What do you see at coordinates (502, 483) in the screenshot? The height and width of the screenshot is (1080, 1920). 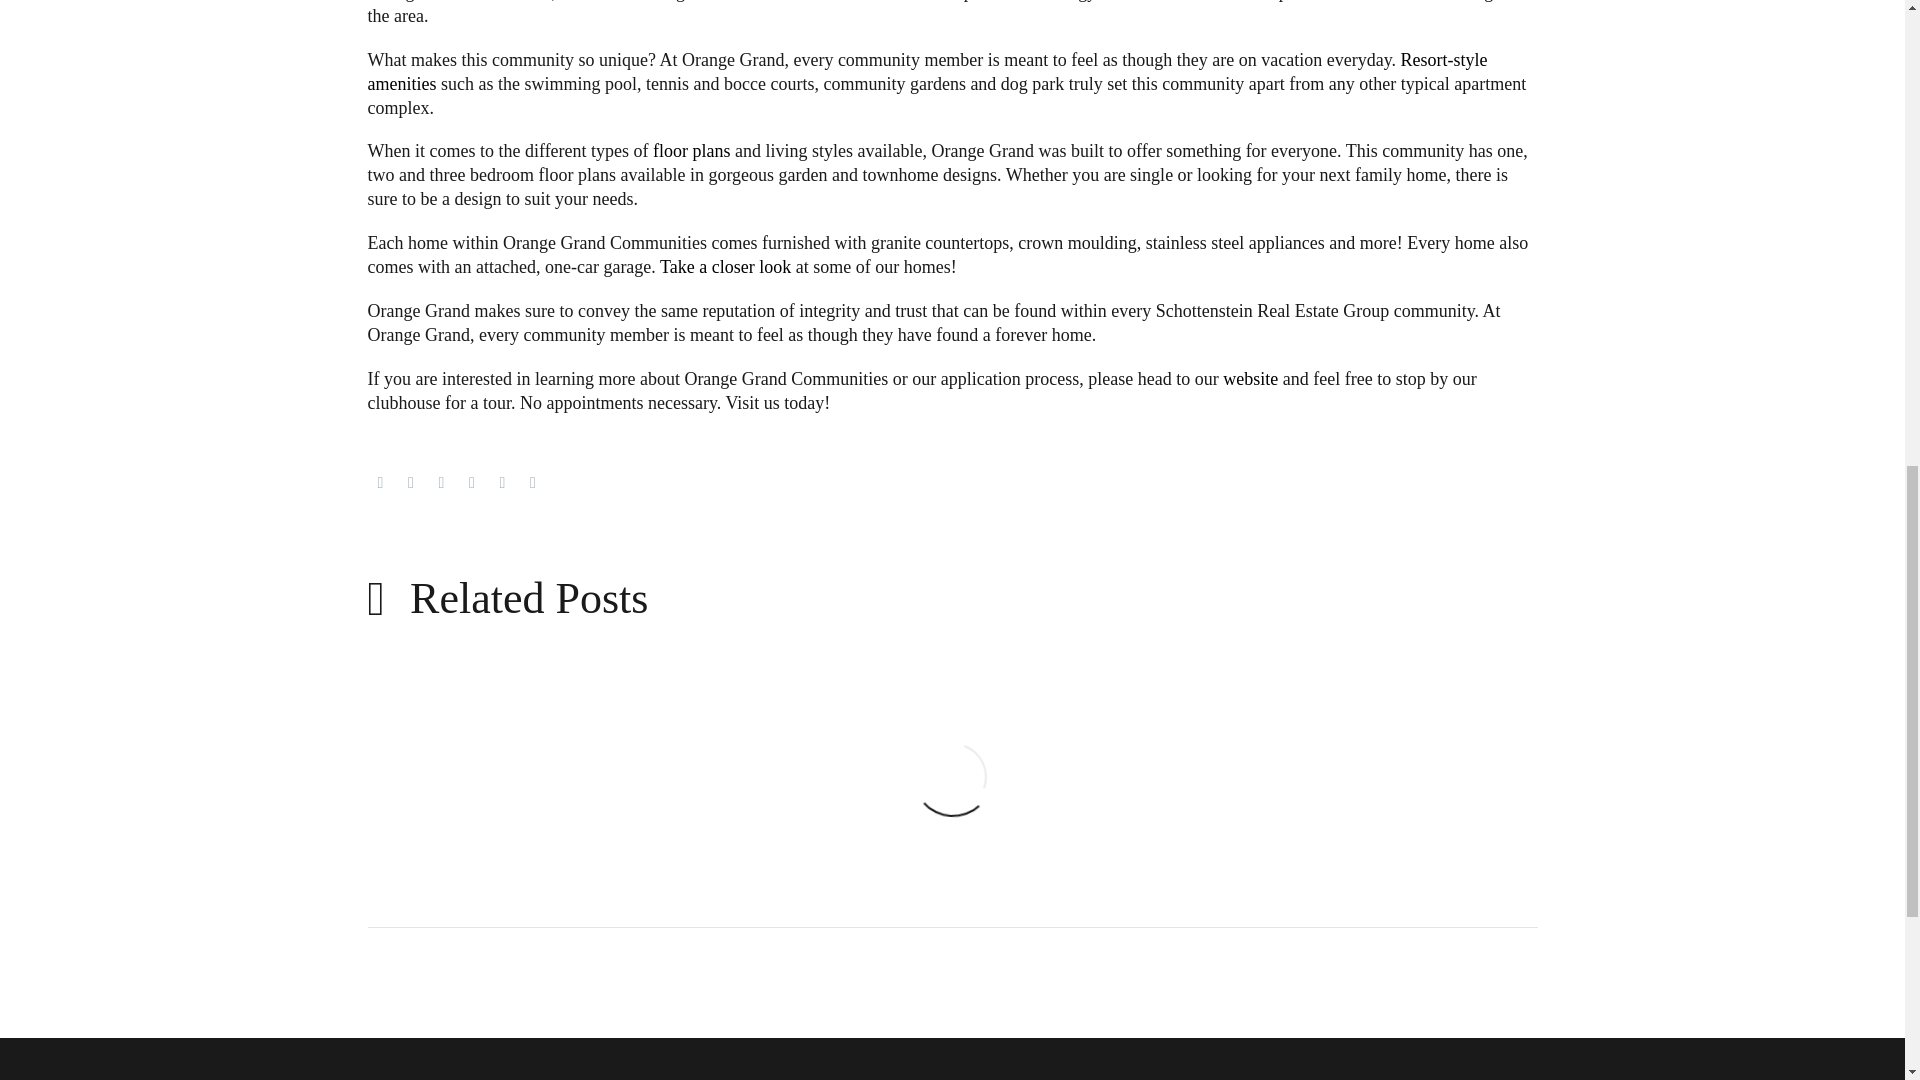 I see `LinkedIn` at bounding box center [502, 483].